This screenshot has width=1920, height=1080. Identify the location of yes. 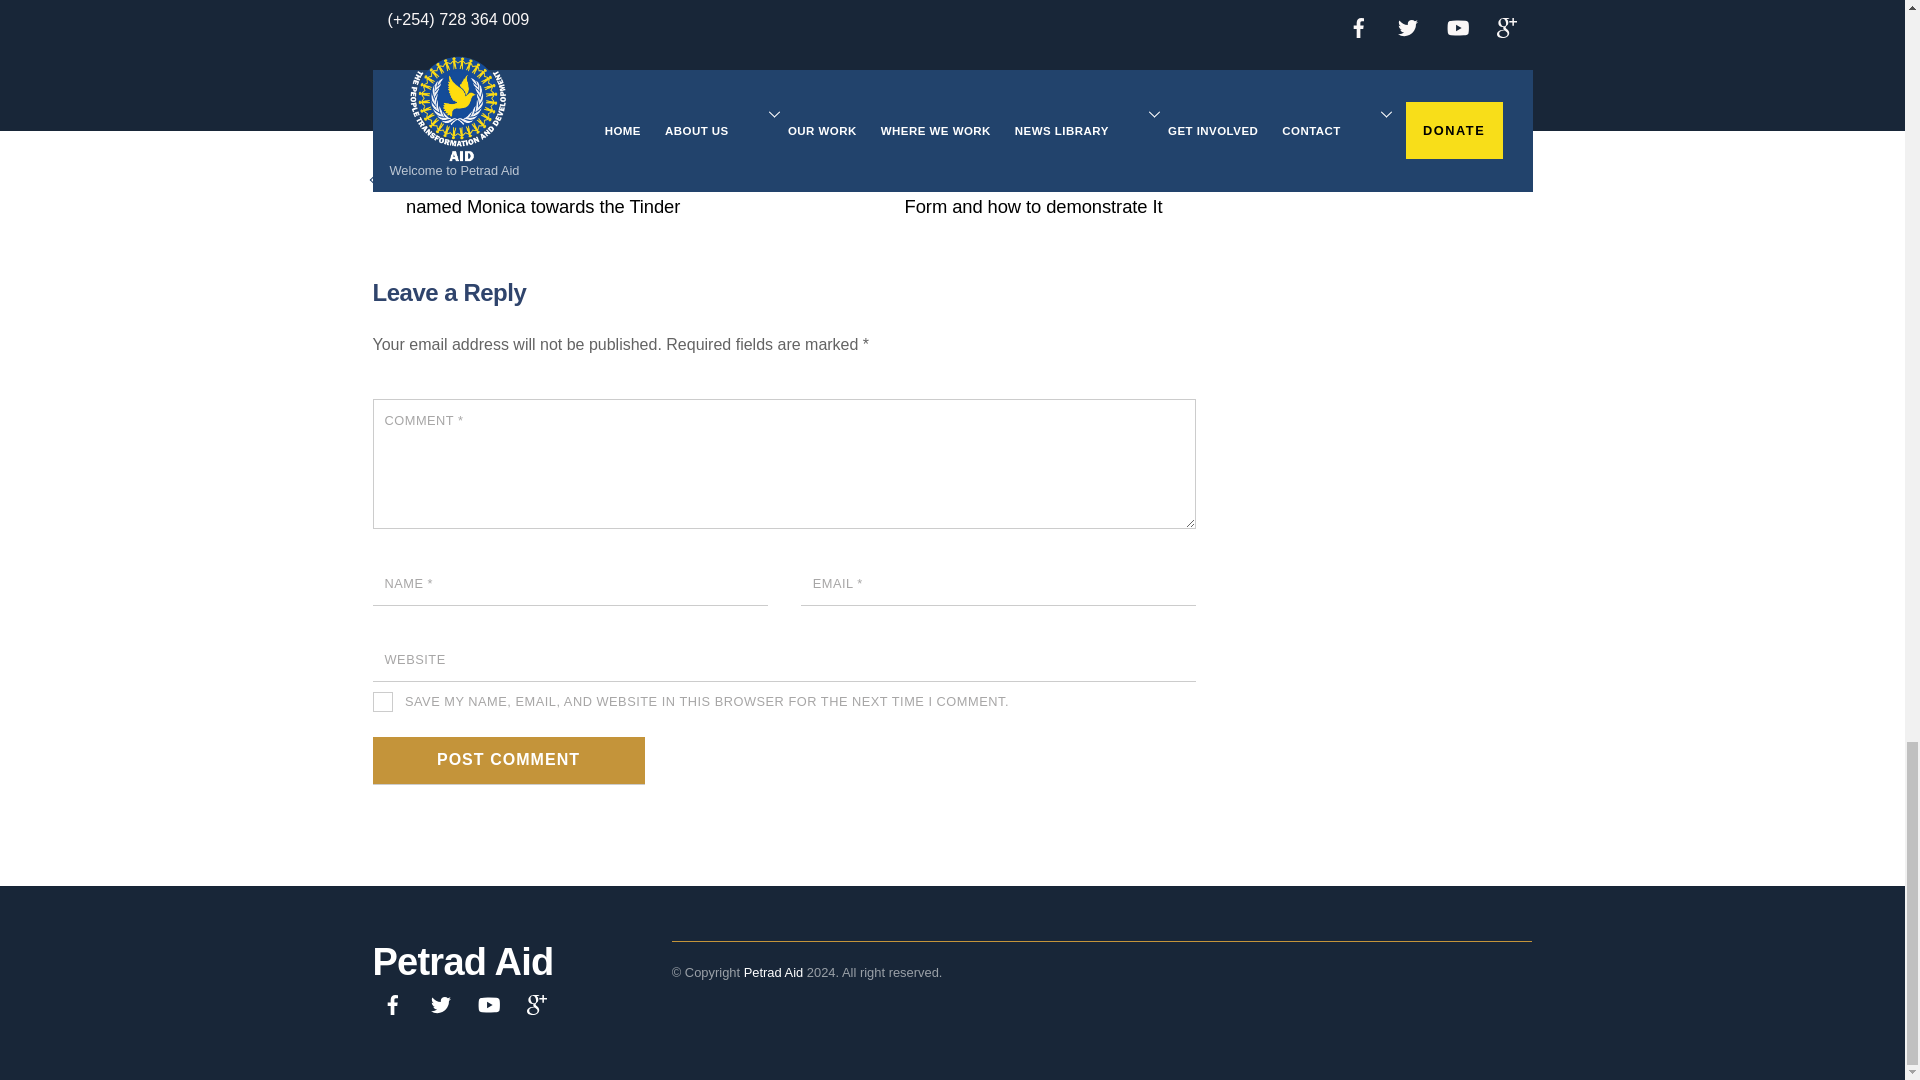
(382, 702).